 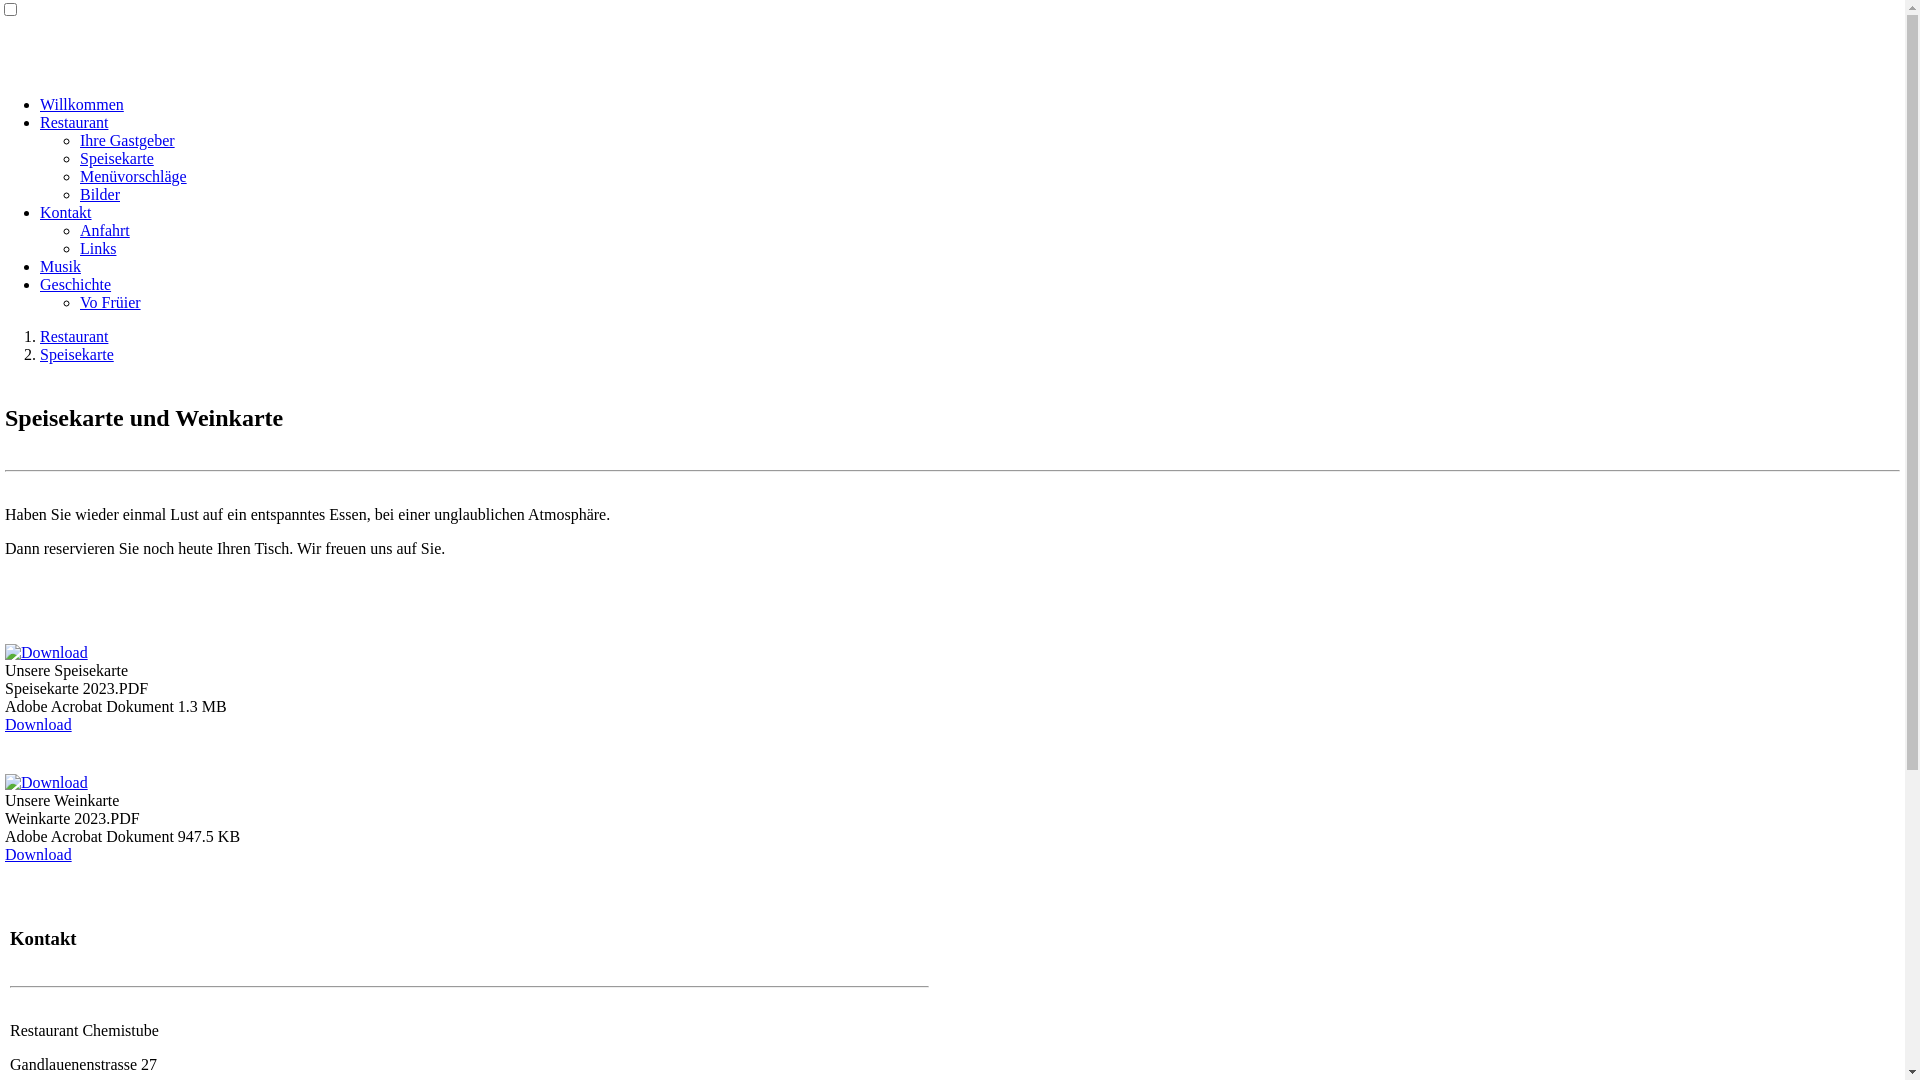 I want to click on Speisekarte, so click(x=77, y=354).